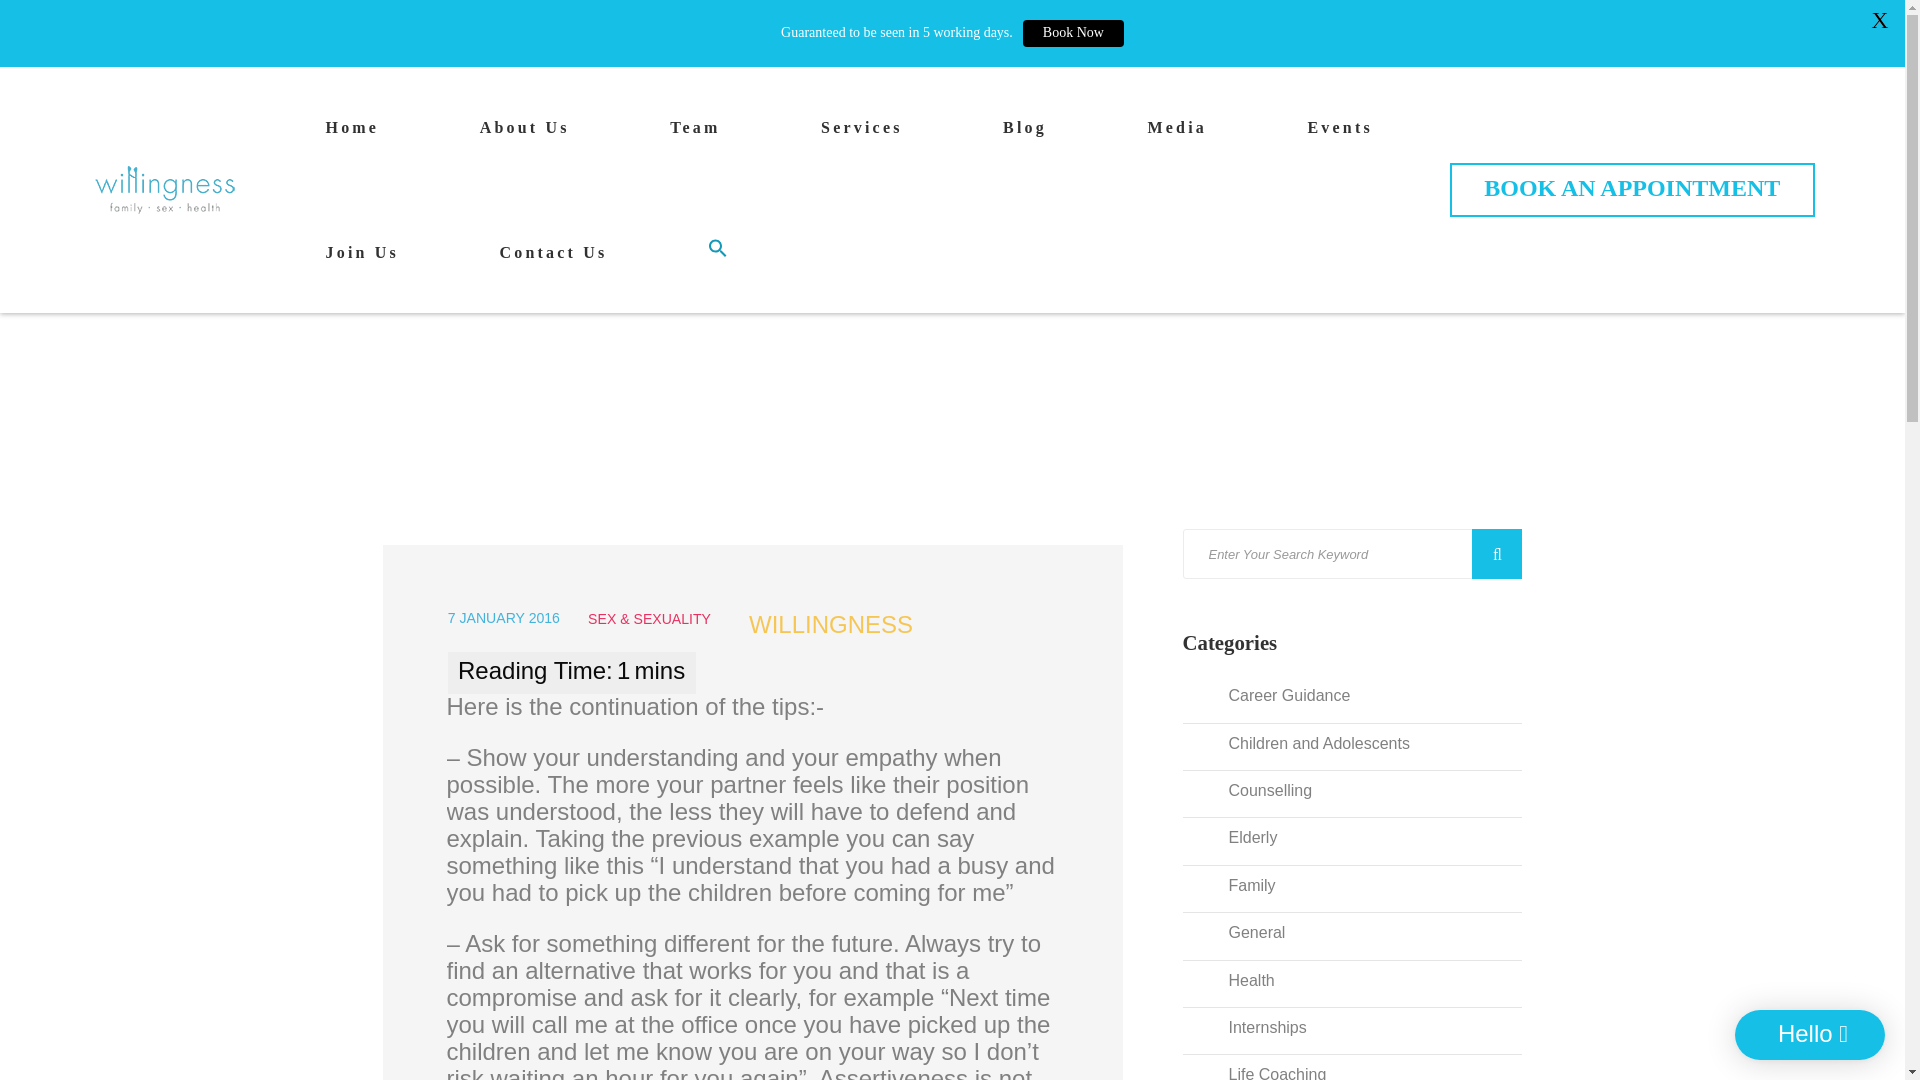 The width and height of the screenshot is (1920, 1080). Describe the element at coordinates (1176, 134) in the screenshot. I see `Media` at that location.